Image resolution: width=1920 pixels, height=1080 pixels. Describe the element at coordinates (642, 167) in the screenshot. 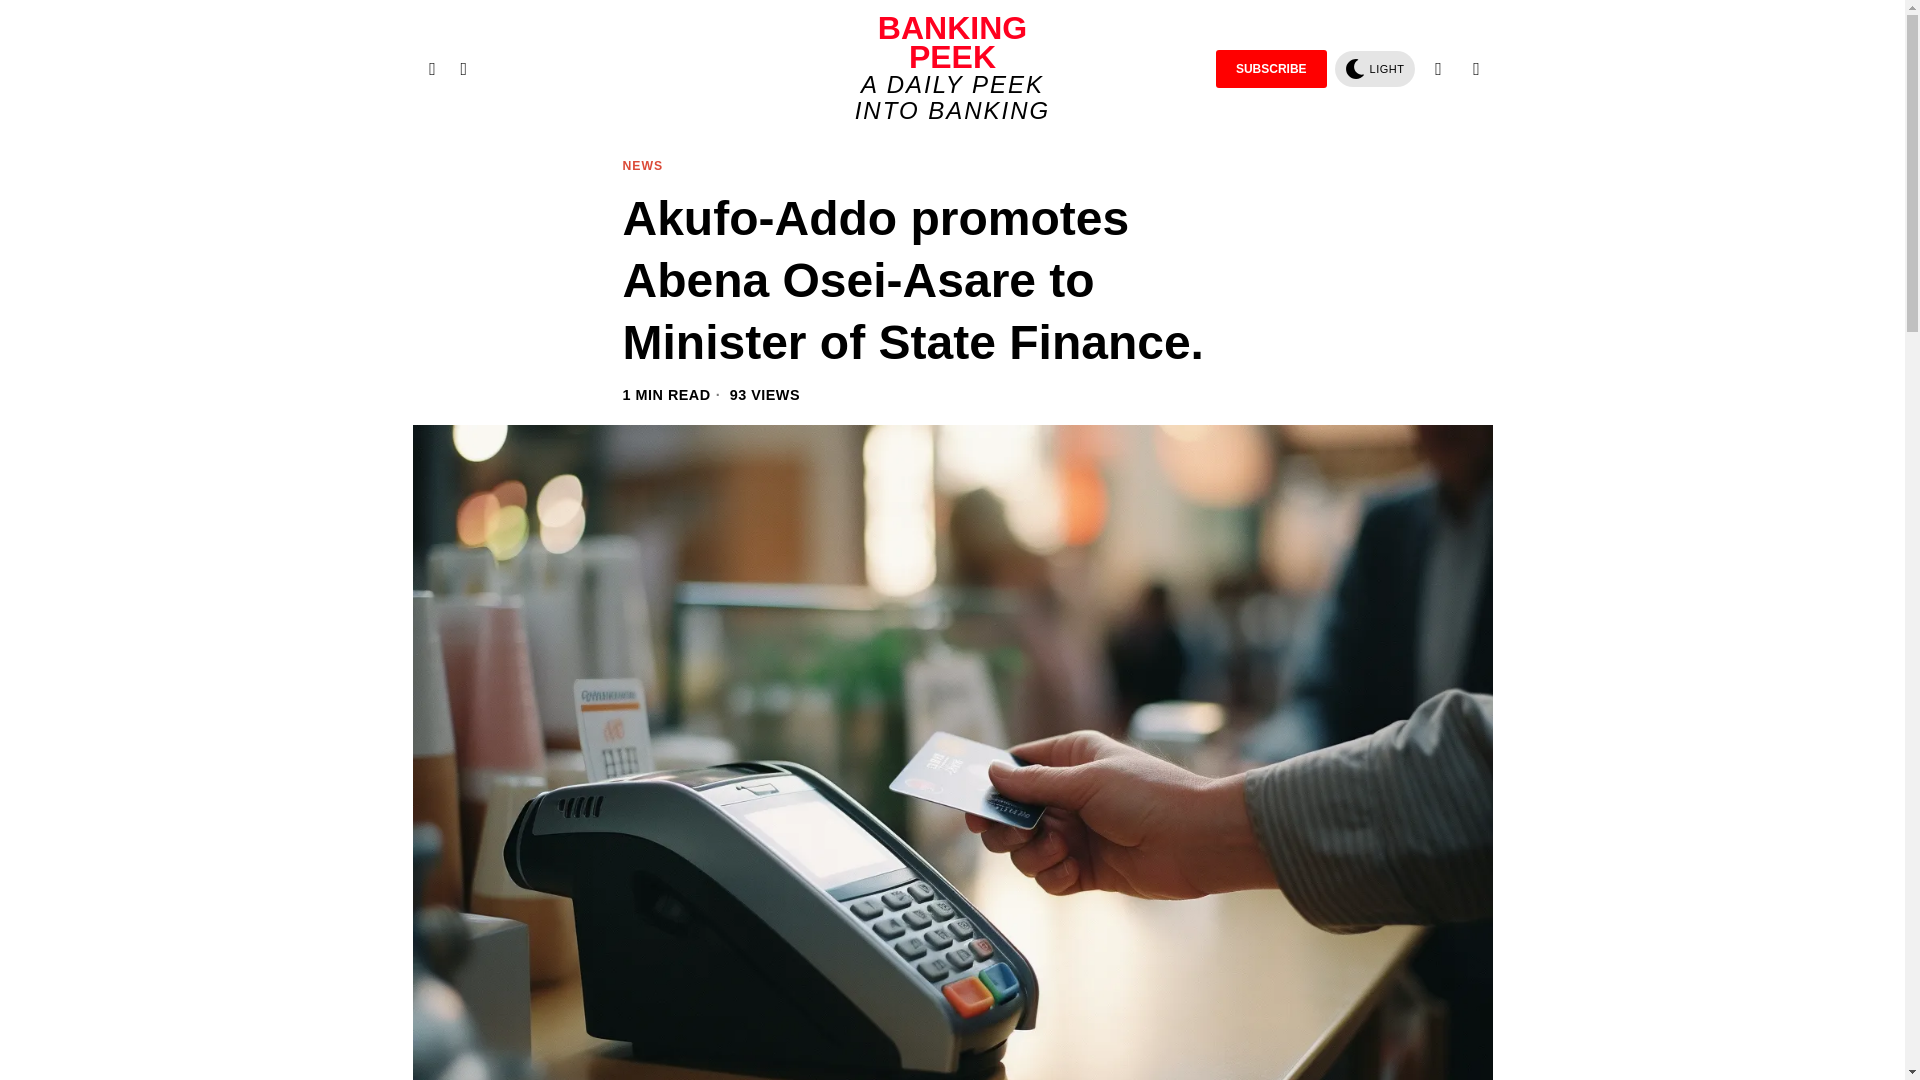

I see `NEWS` at that location.